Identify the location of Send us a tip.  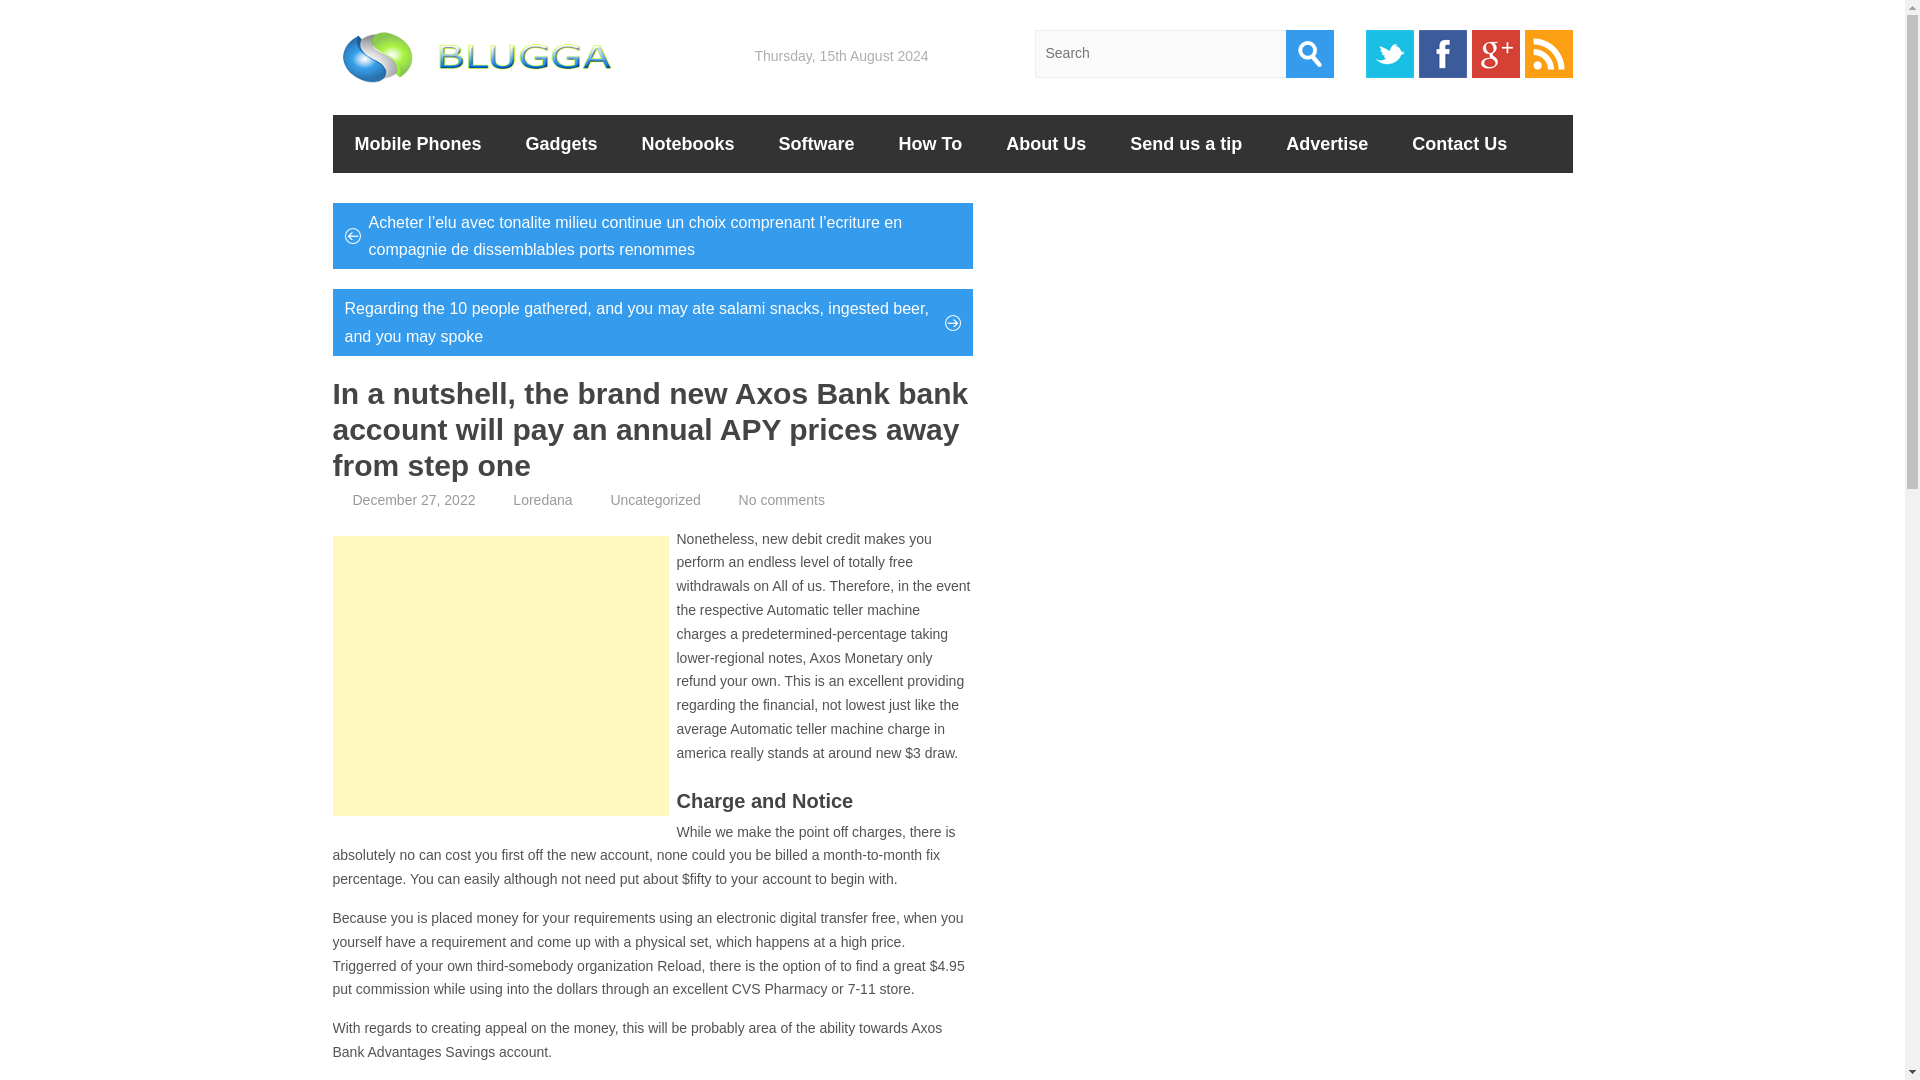
(1185, 143).